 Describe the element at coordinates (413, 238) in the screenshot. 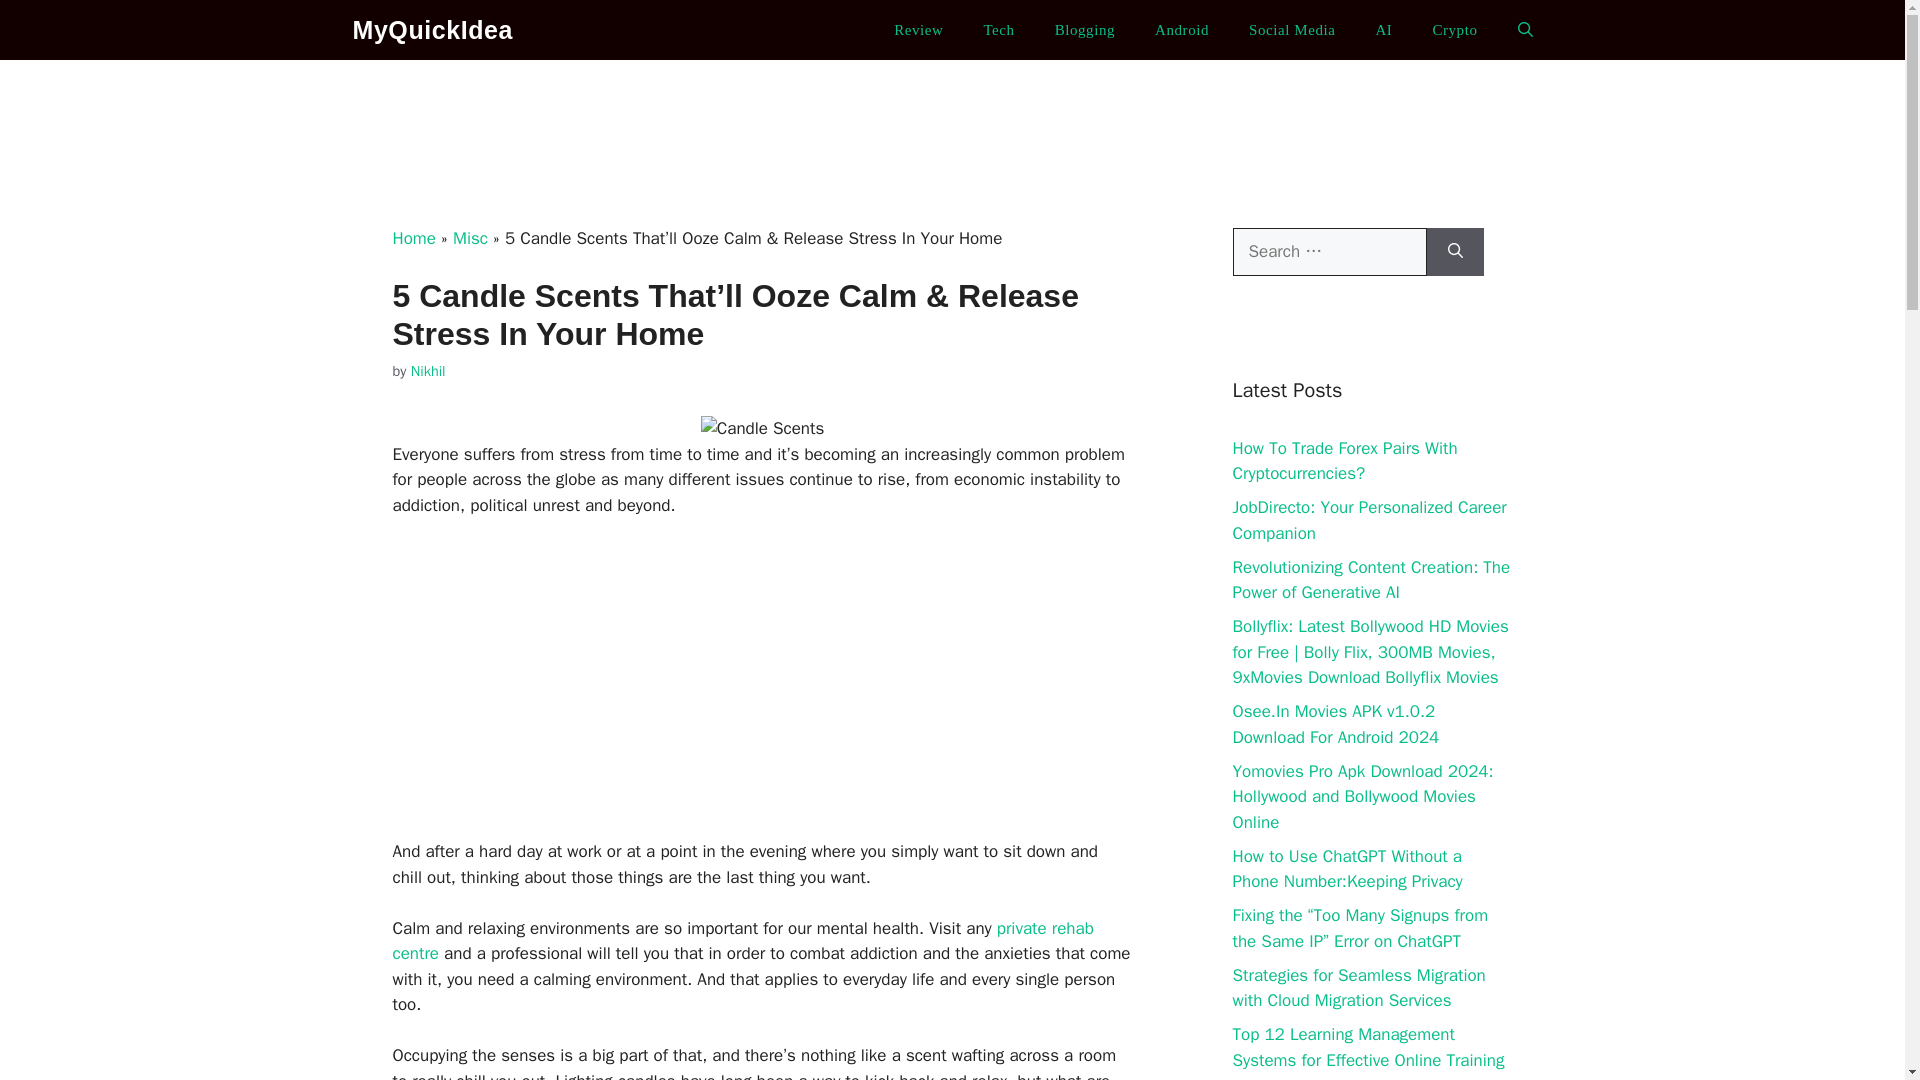

I see `Home` at that location.